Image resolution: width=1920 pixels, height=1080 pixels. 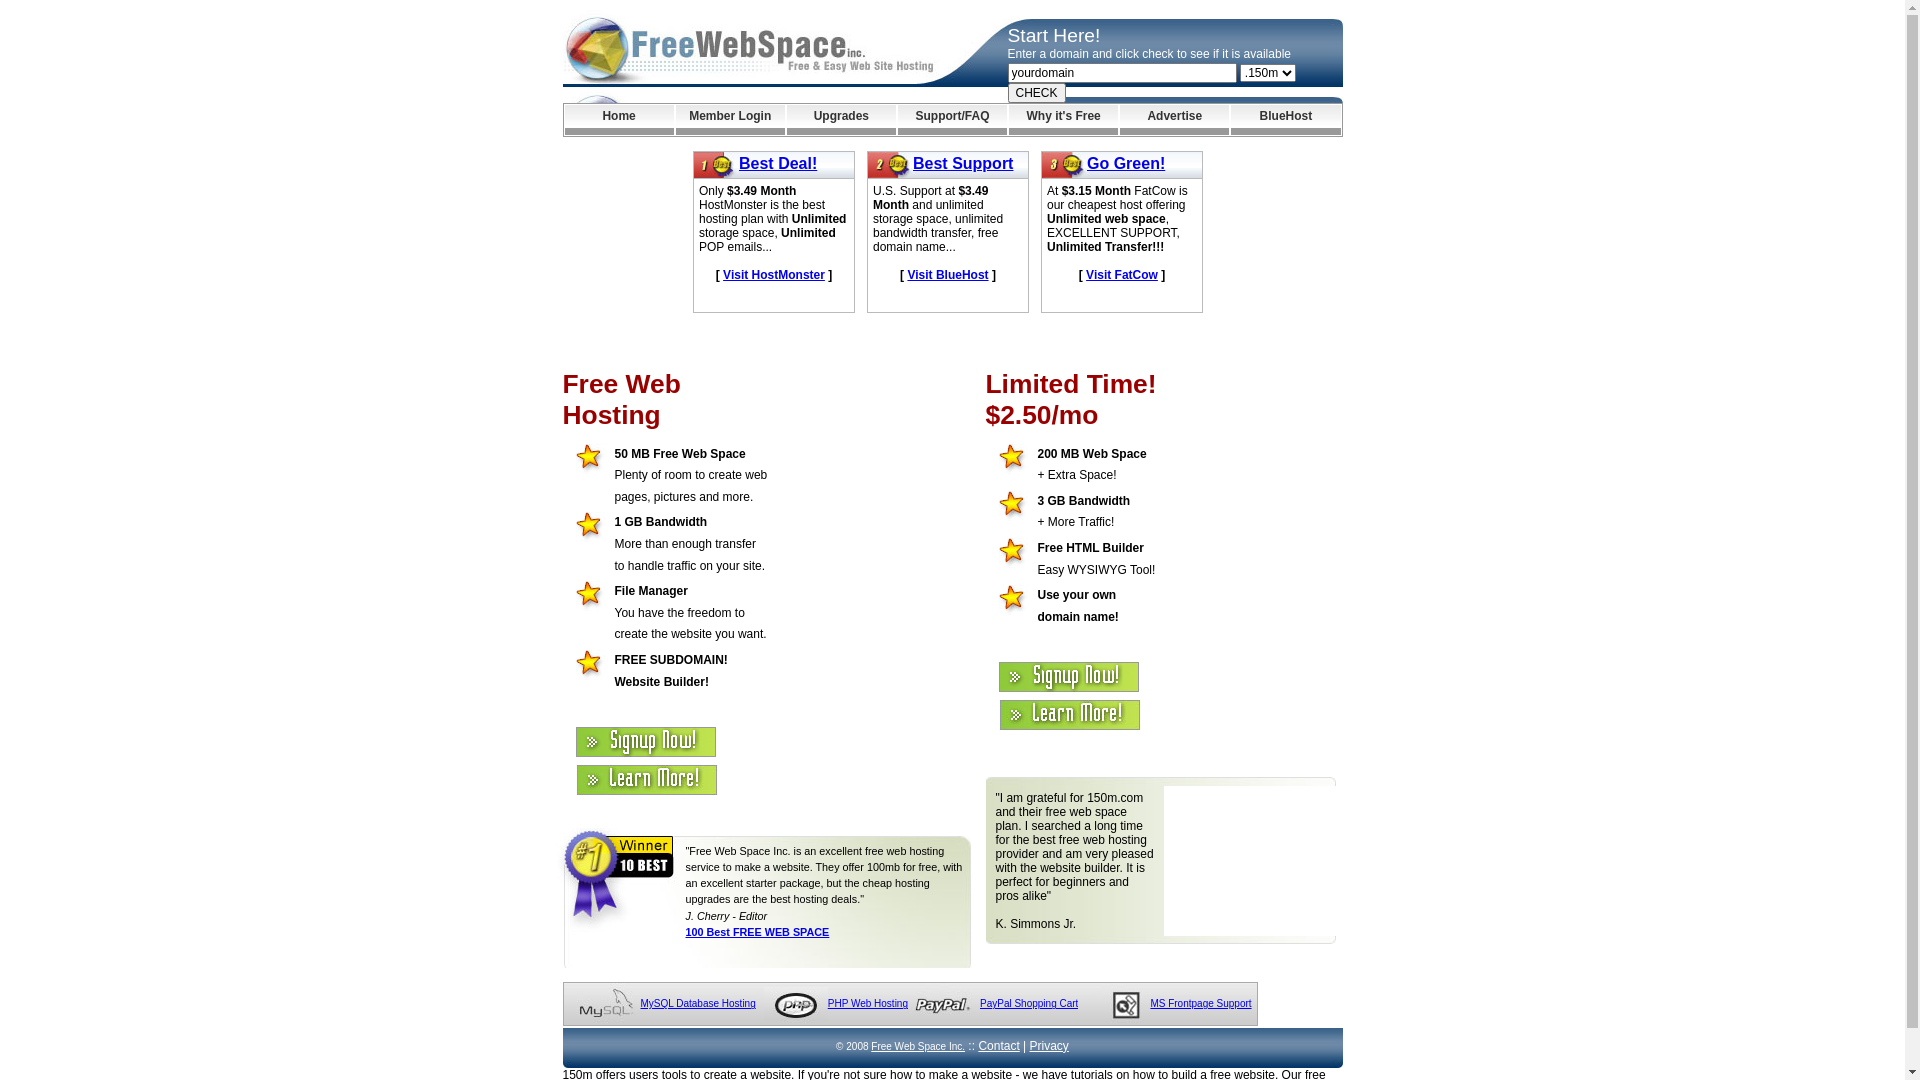 I want to click on Upgrades, so click(x=842, y=120).